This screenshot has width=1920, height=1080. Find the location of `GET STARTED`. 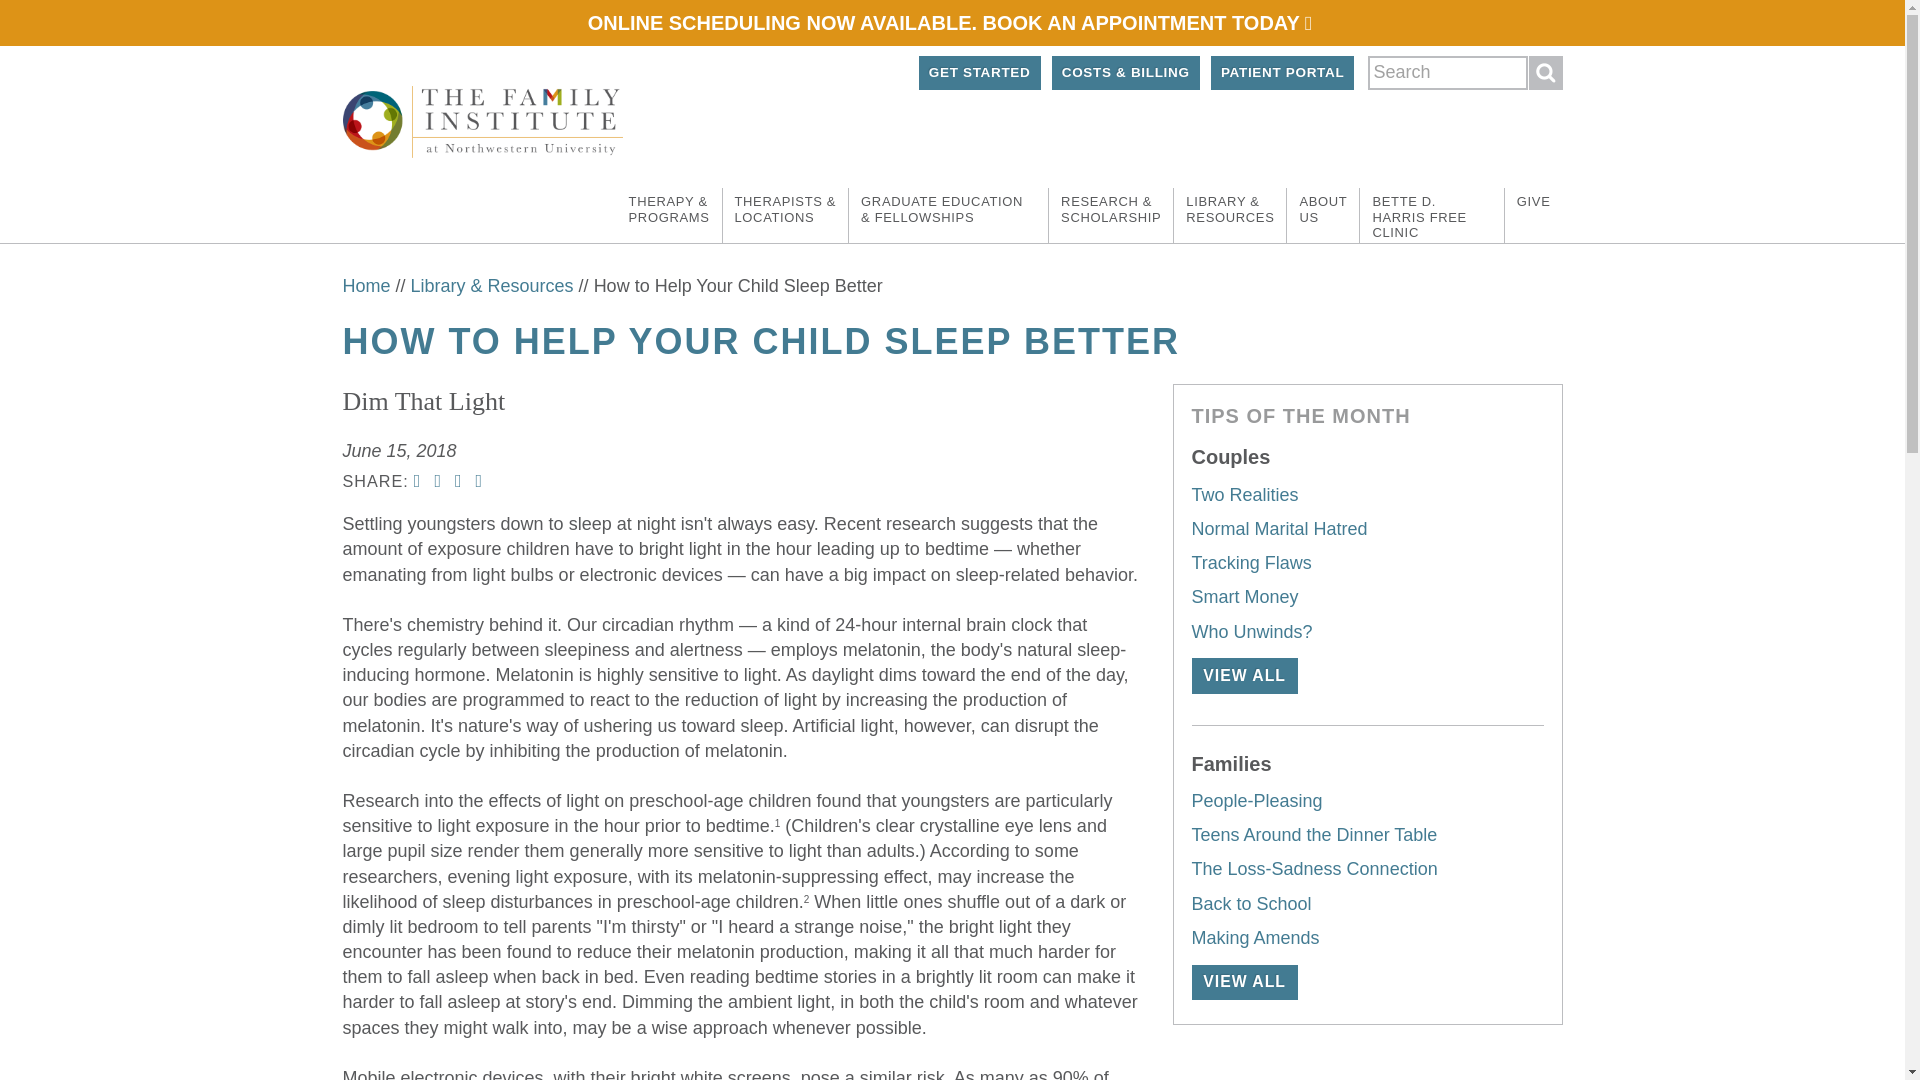

GET STARTED is located at coordinates (980, 72).